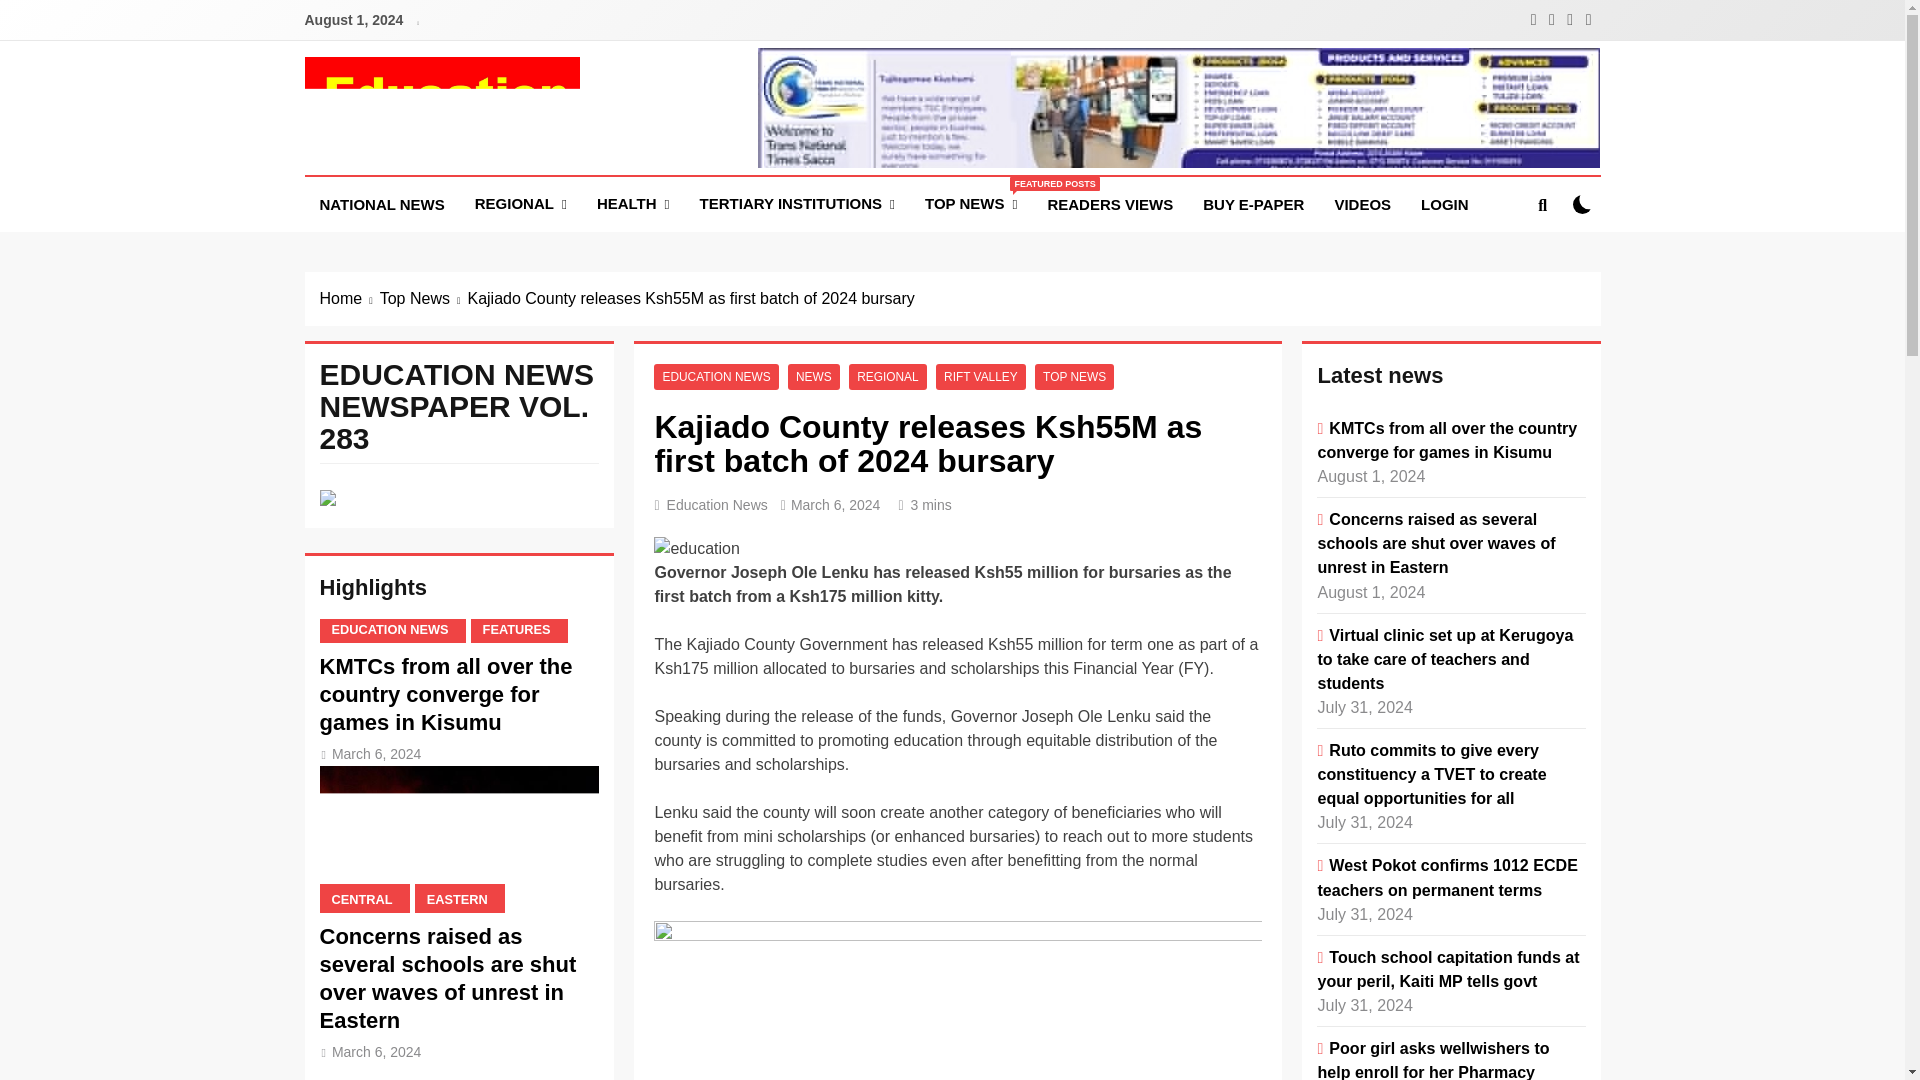 Image resolution: width=1920 pixels, height=1080 pixels. I want to click on NATIONAL NEWS, so click(1582, 204).